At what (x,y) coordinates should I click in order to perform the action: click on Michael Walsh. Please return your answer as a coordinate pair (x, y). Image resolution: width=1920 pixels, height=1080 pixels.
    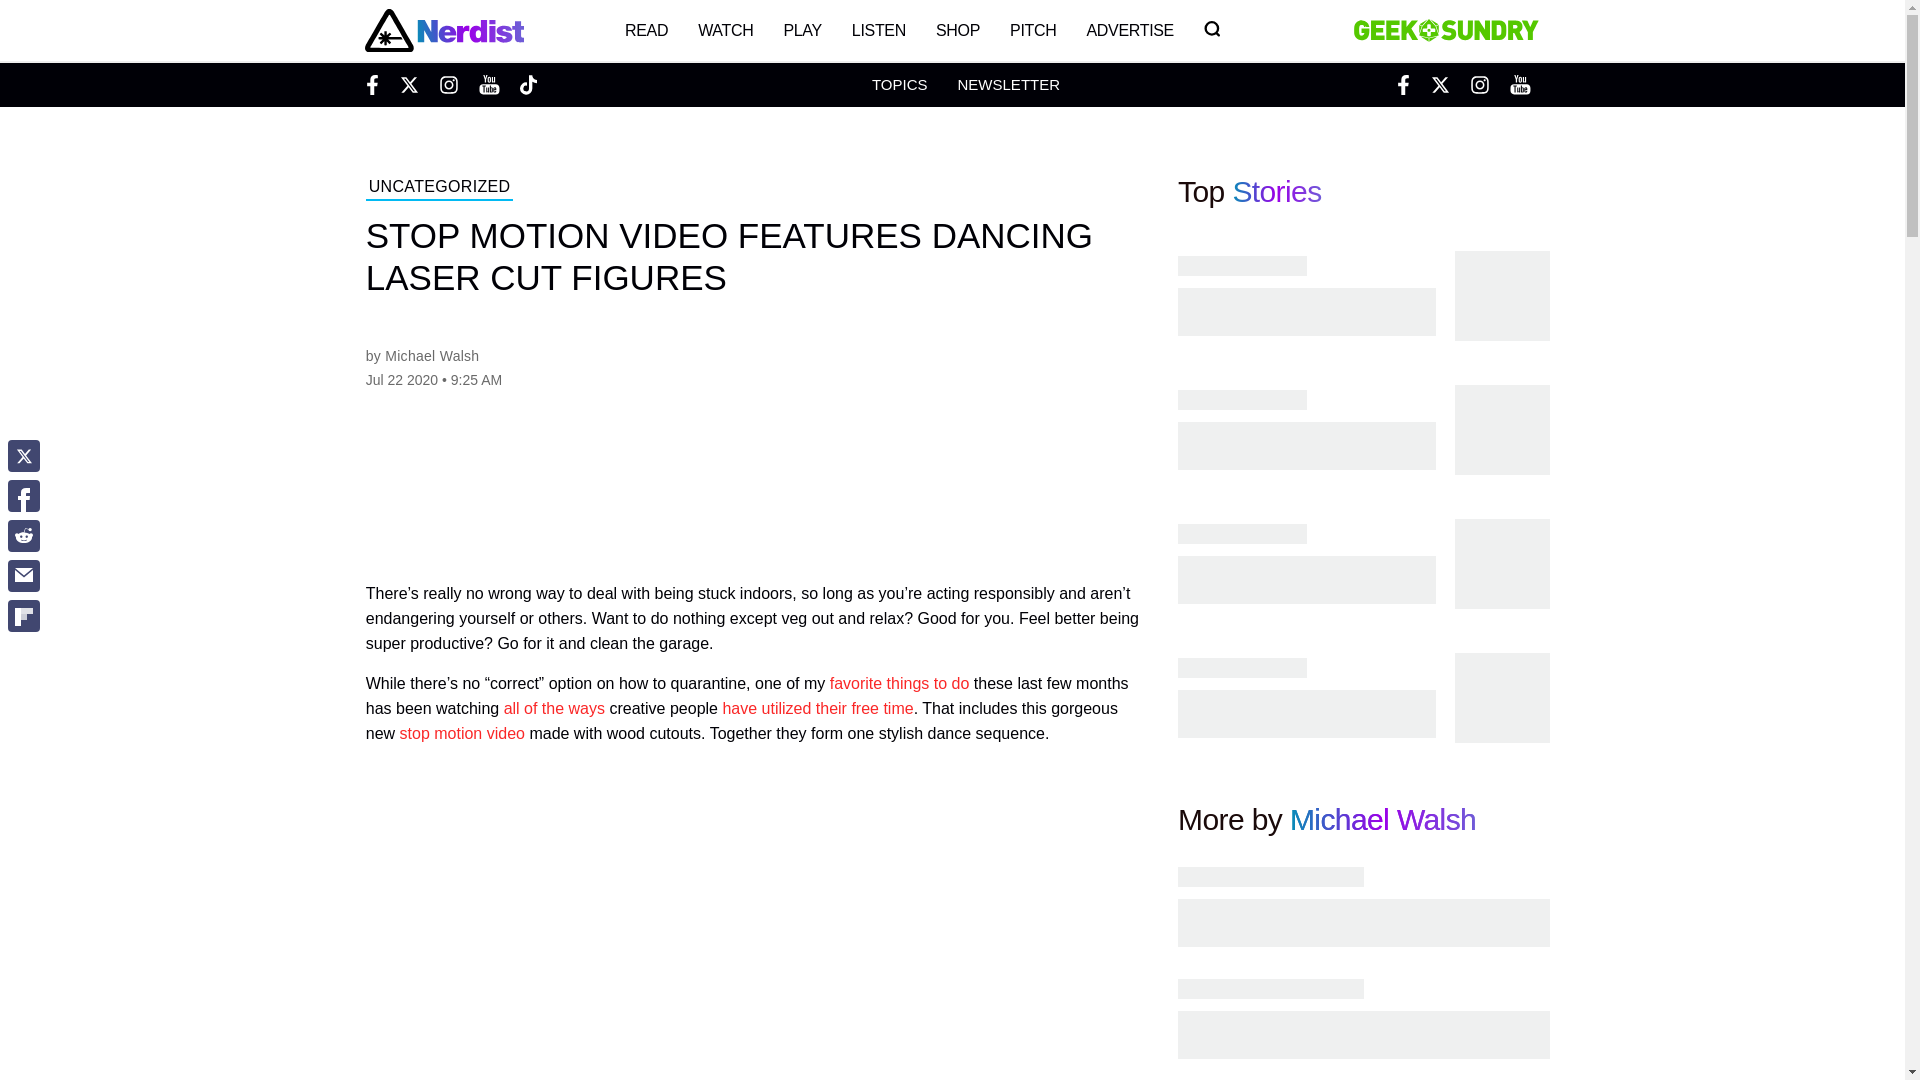
    Looking at the image, I should click on (1383, 819).